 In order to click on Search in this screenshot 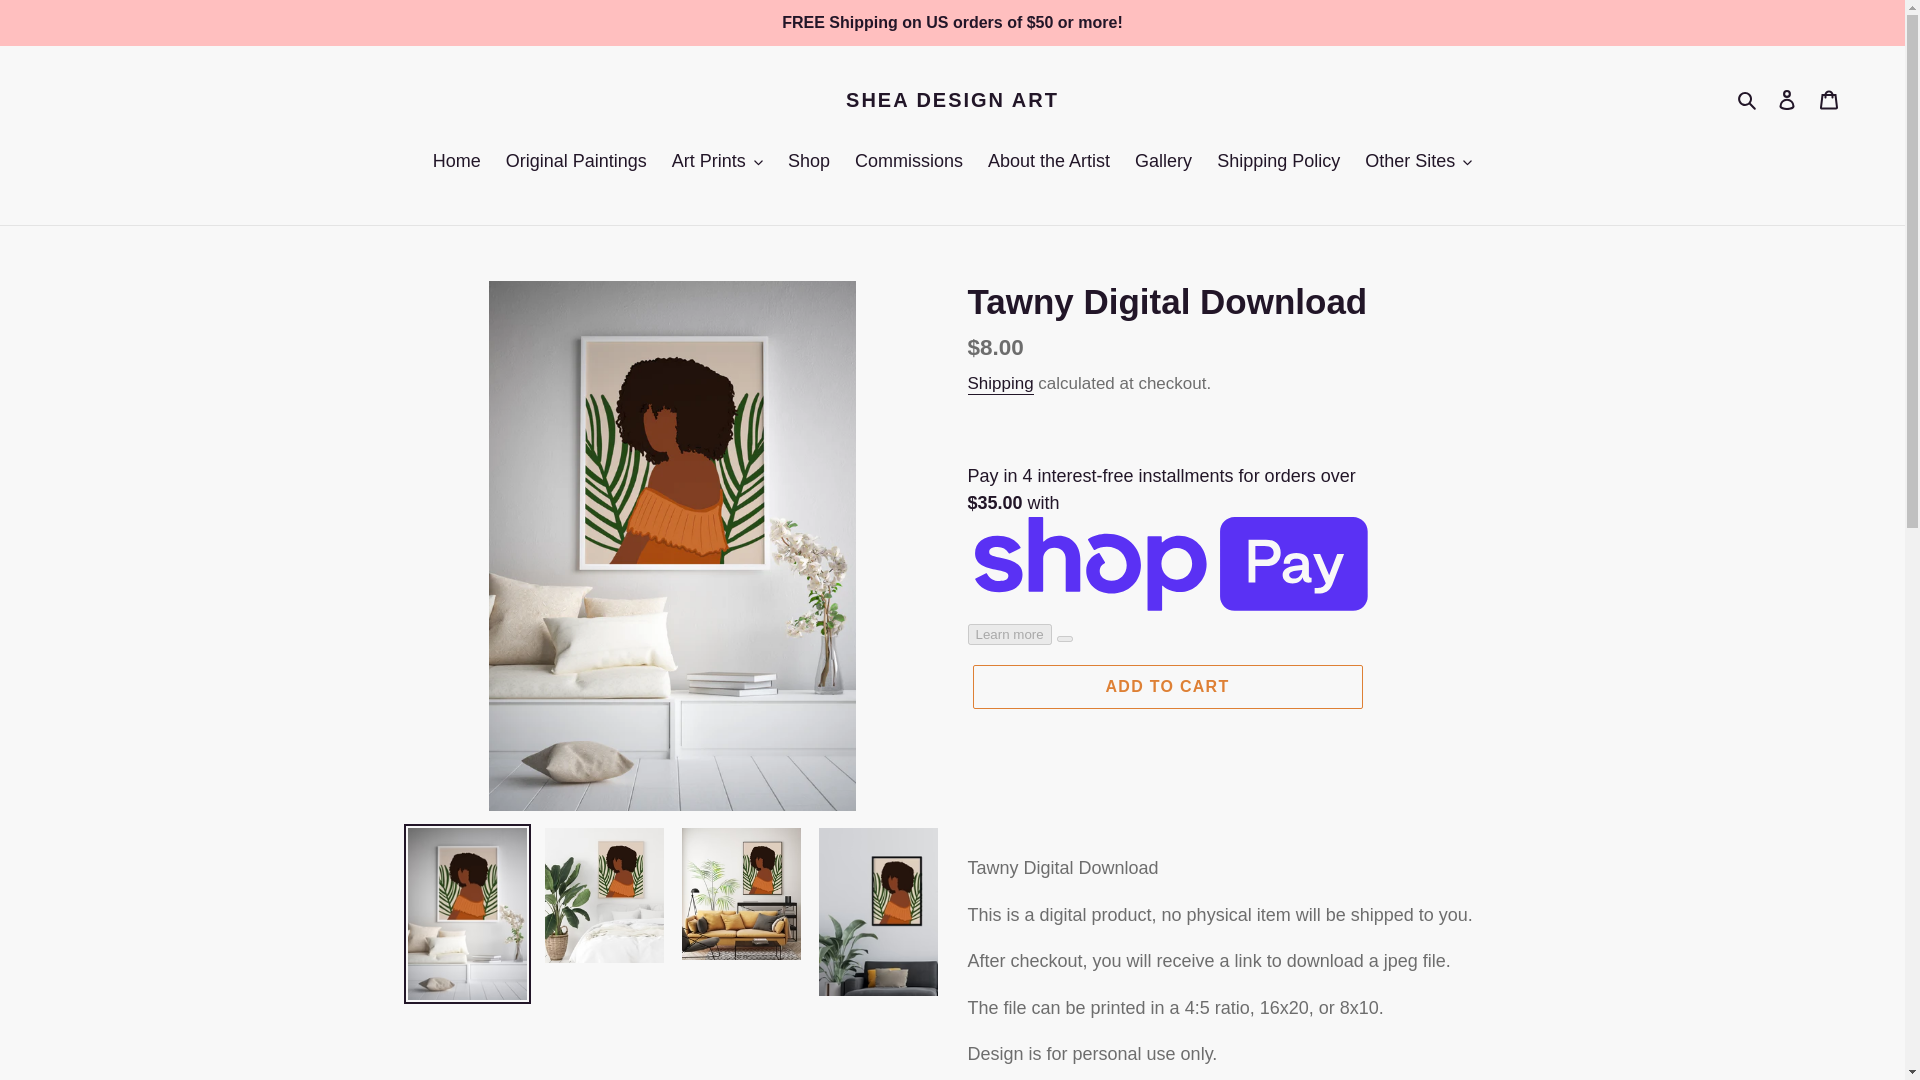, I will do `click(1748, 100)`.